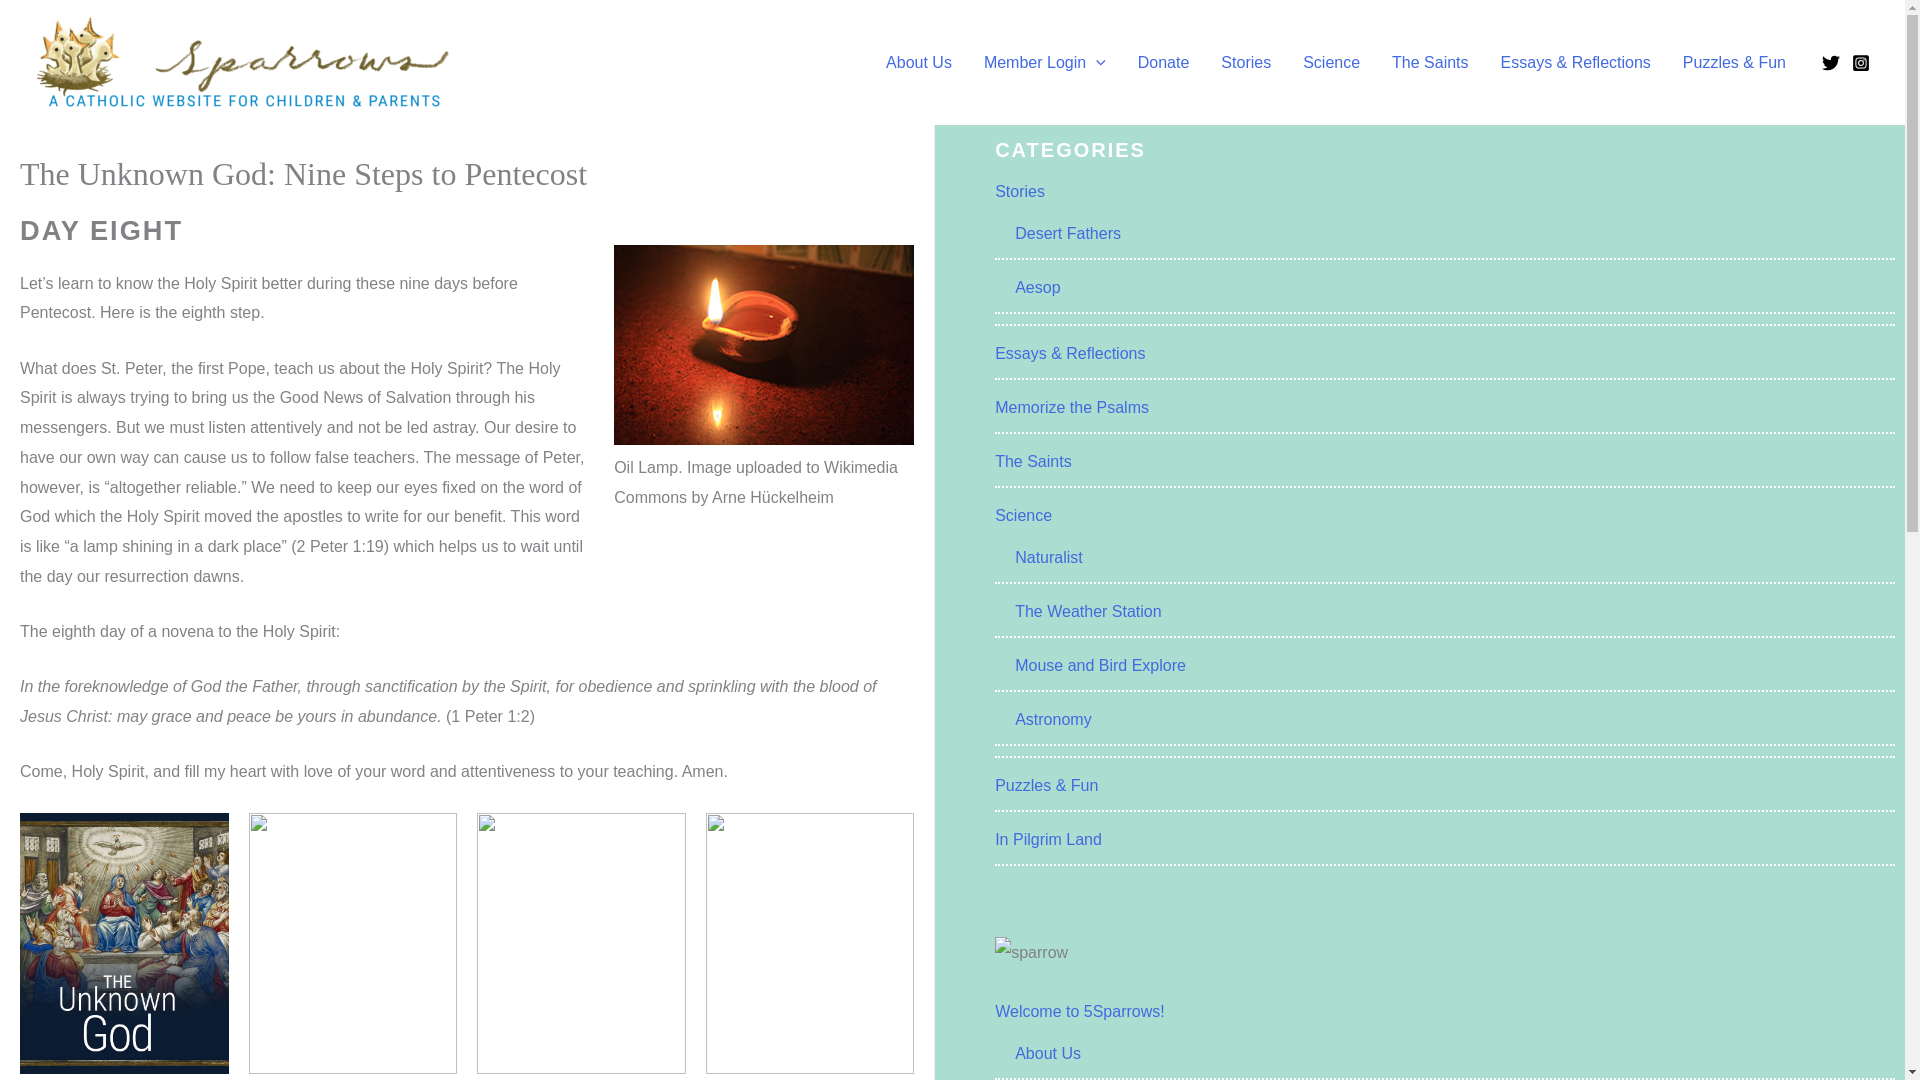 The width and height of the screenshot is (1920, 1080). I want to click on About Us, so click(918, 62).